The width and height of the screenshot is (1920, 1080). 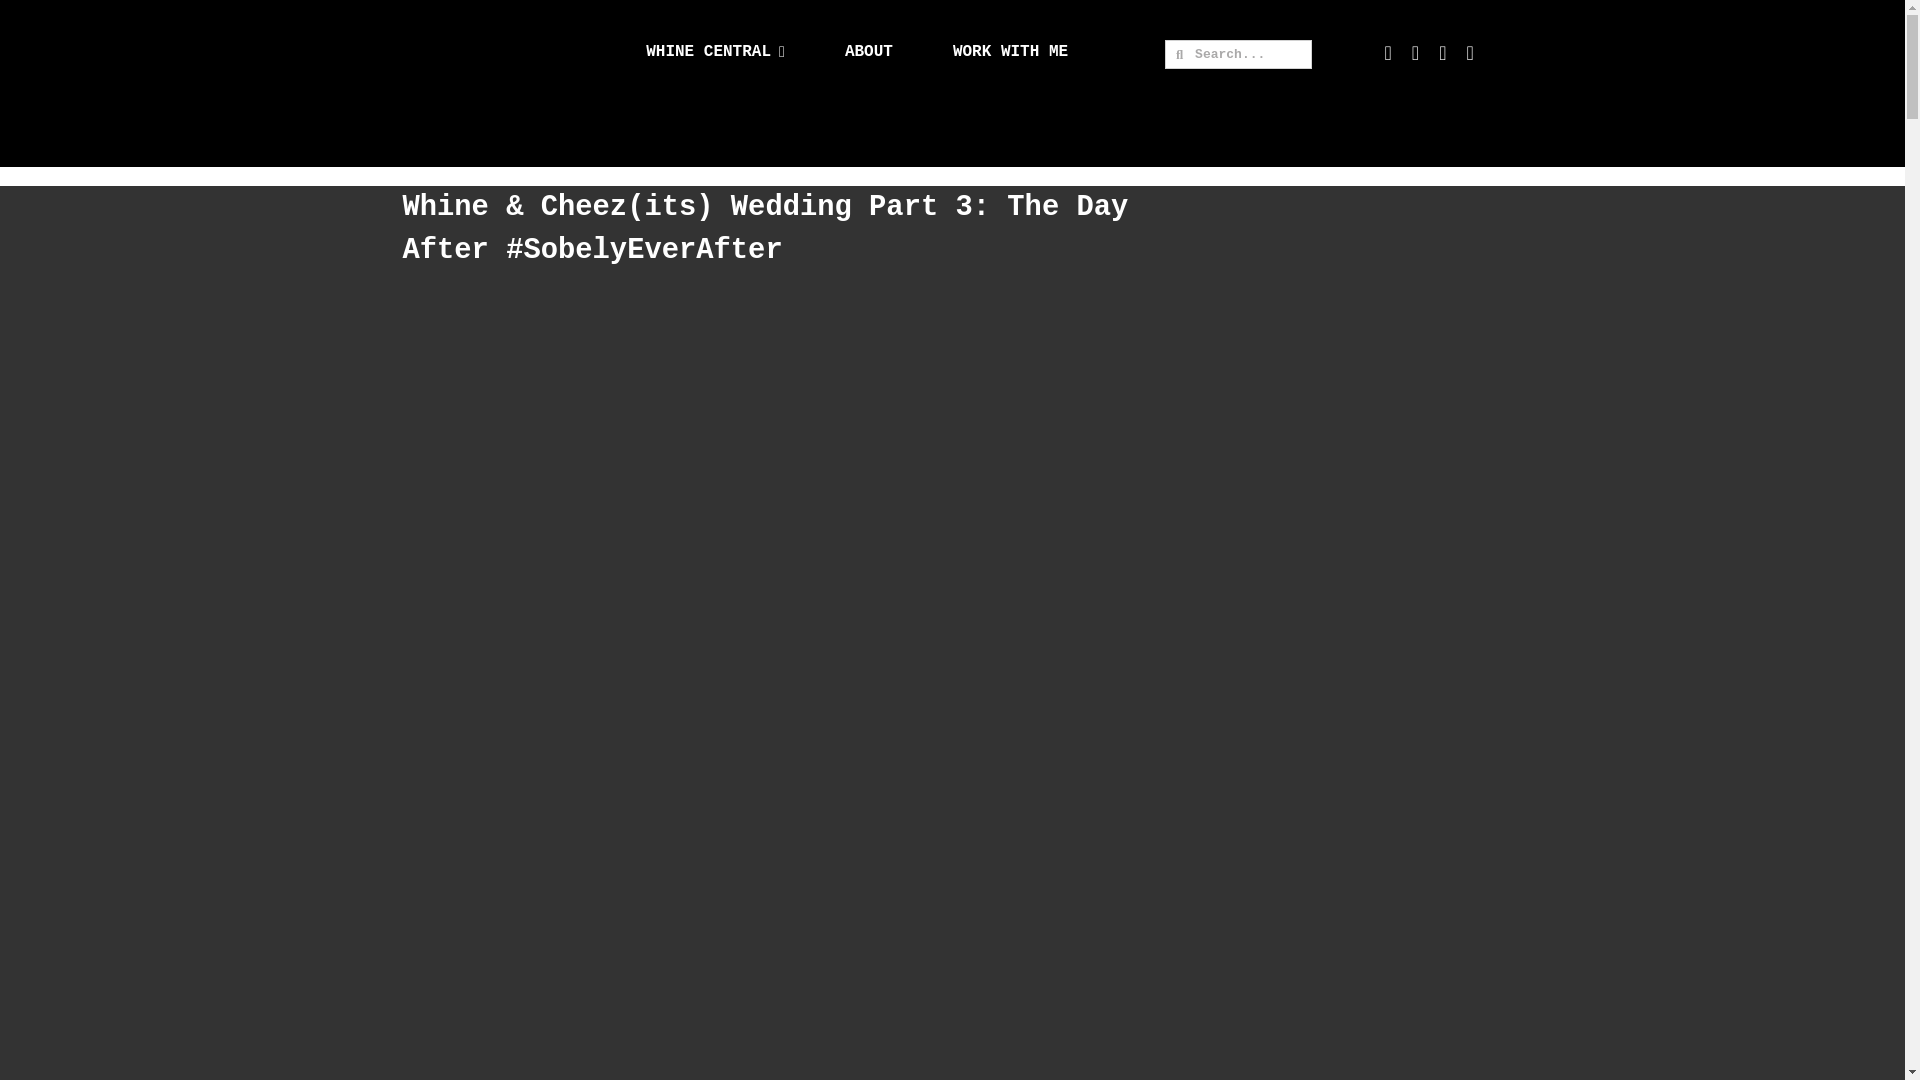 What do you see at coordinates (715, 52) in the screenshot?
I see `WHINE CENTRAL` at bounding box center [715, 52].